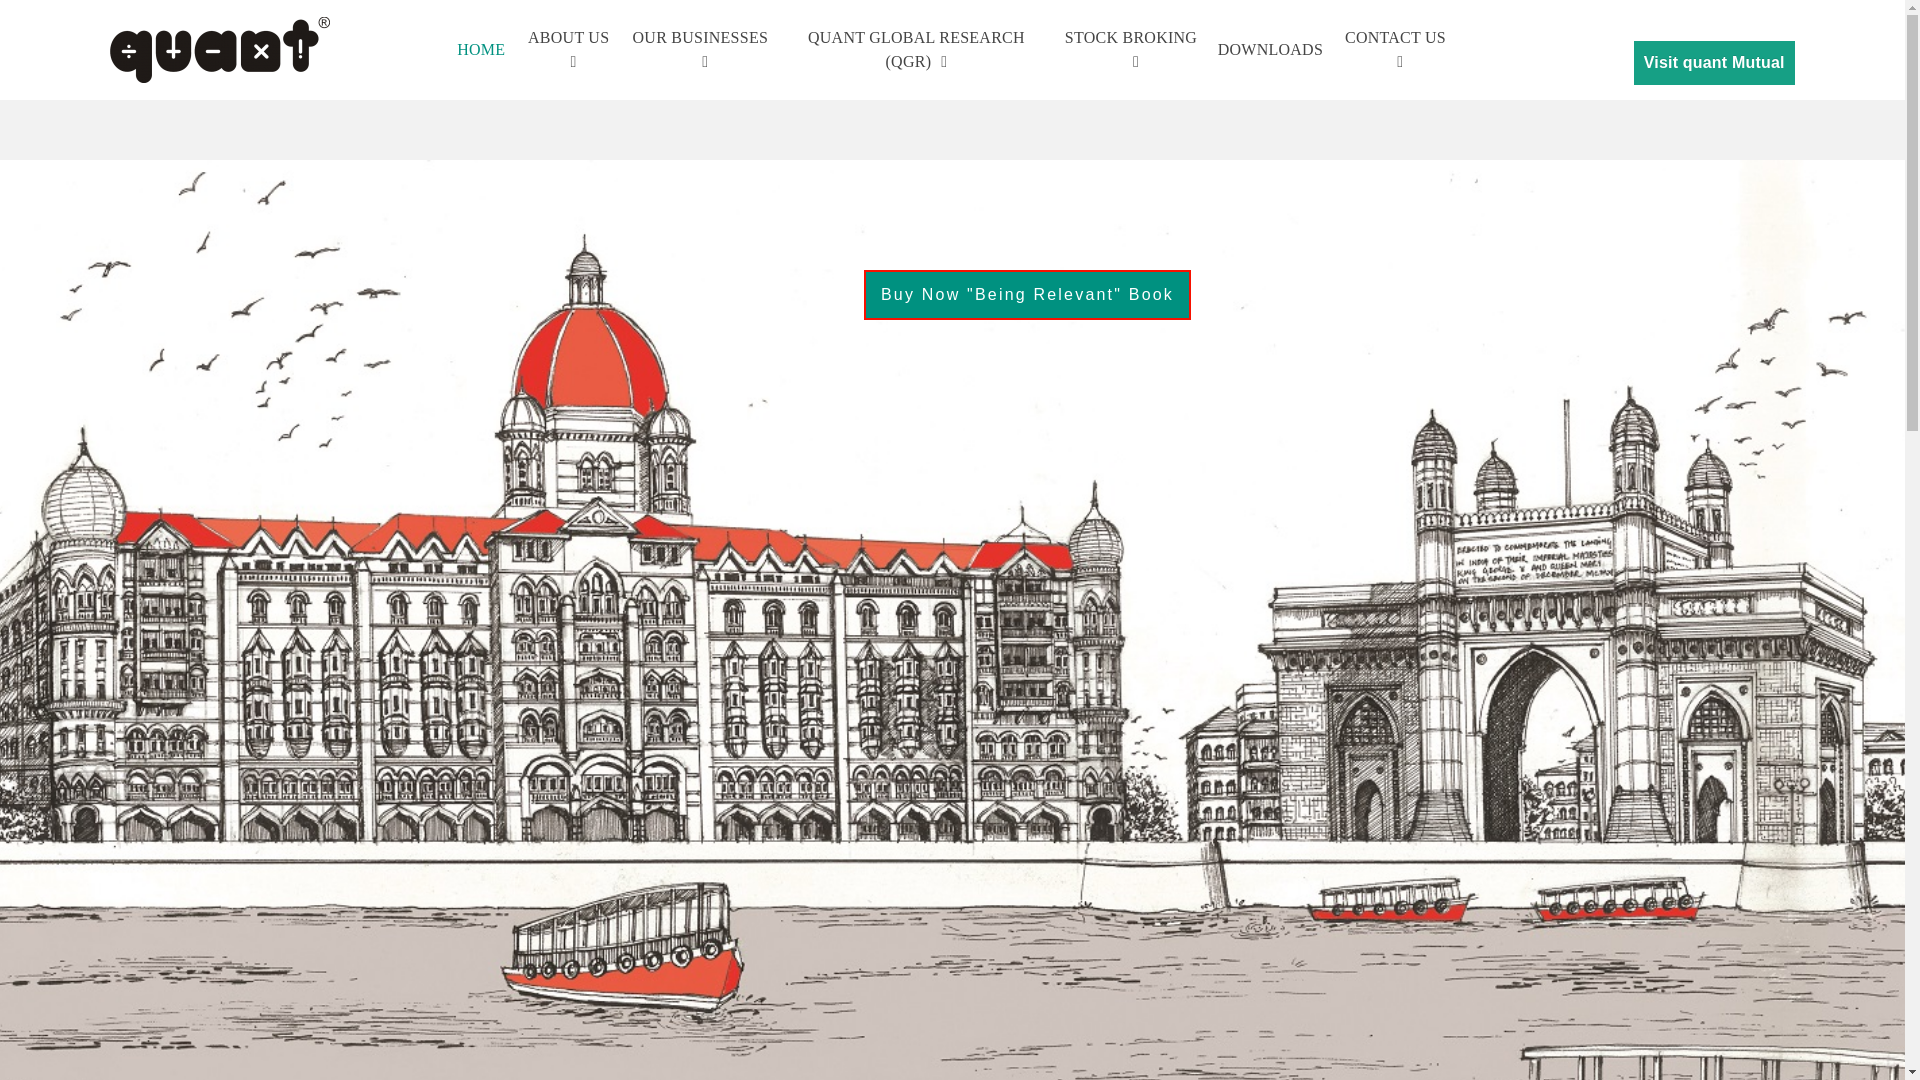 The height and width of the screenshot is (1080, 1920). I want to click on ABOUT US, so click(568, 50).